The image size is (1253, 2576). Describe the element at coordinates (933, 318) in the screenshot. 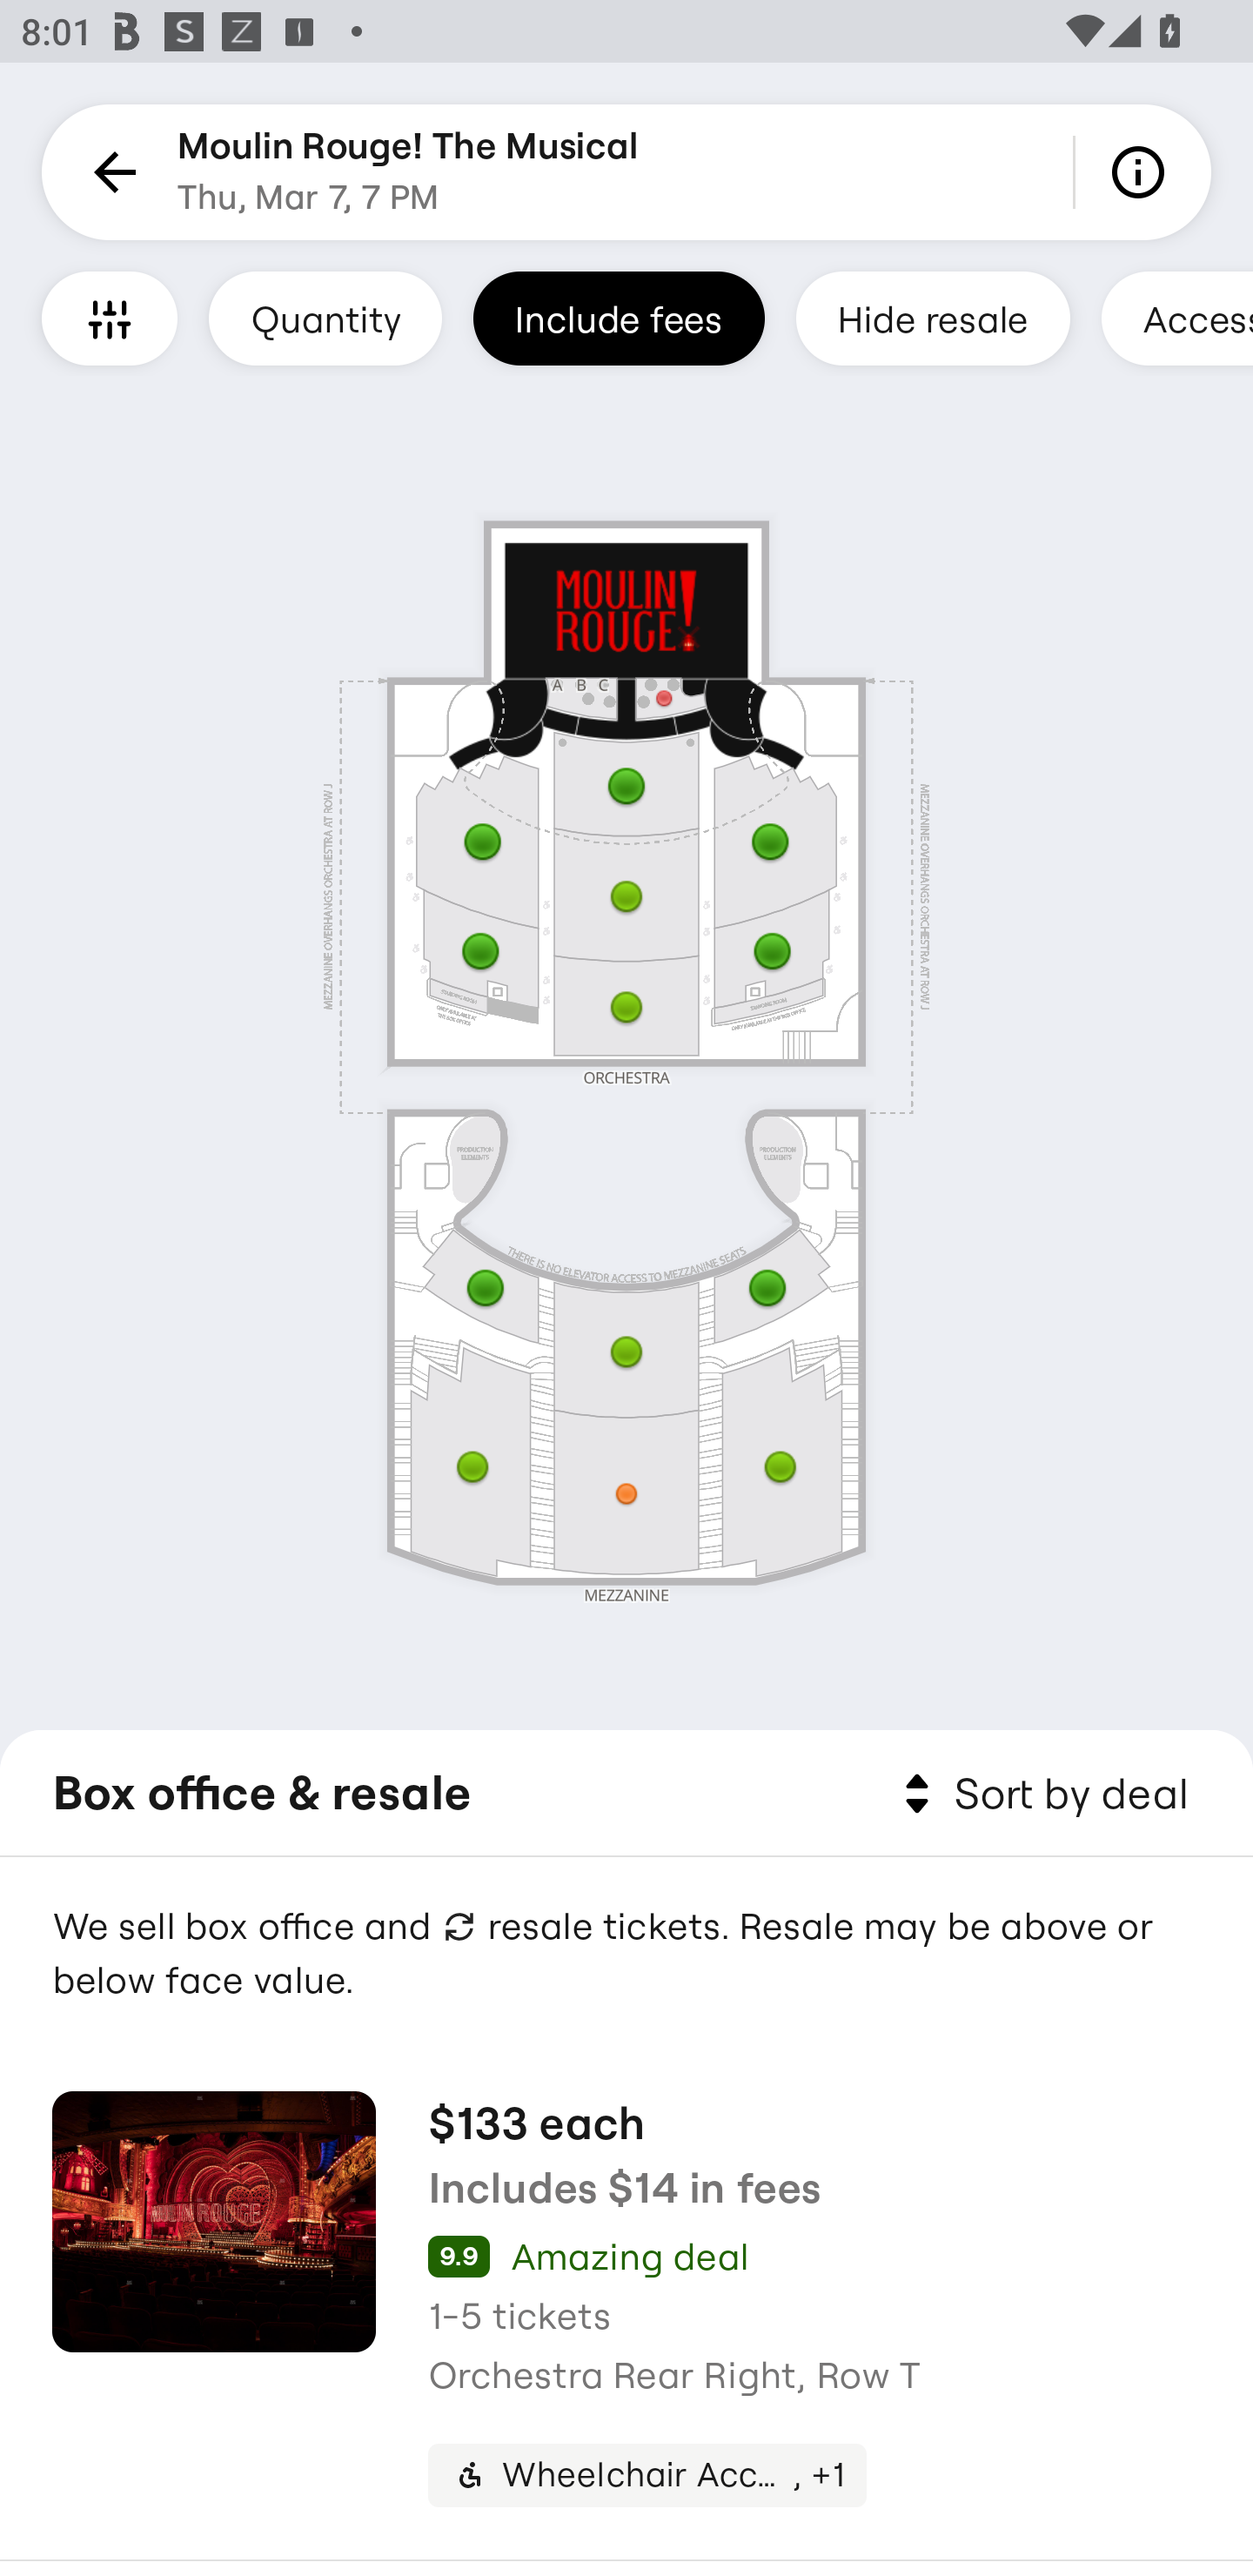

I see `Hide resale` at that location.